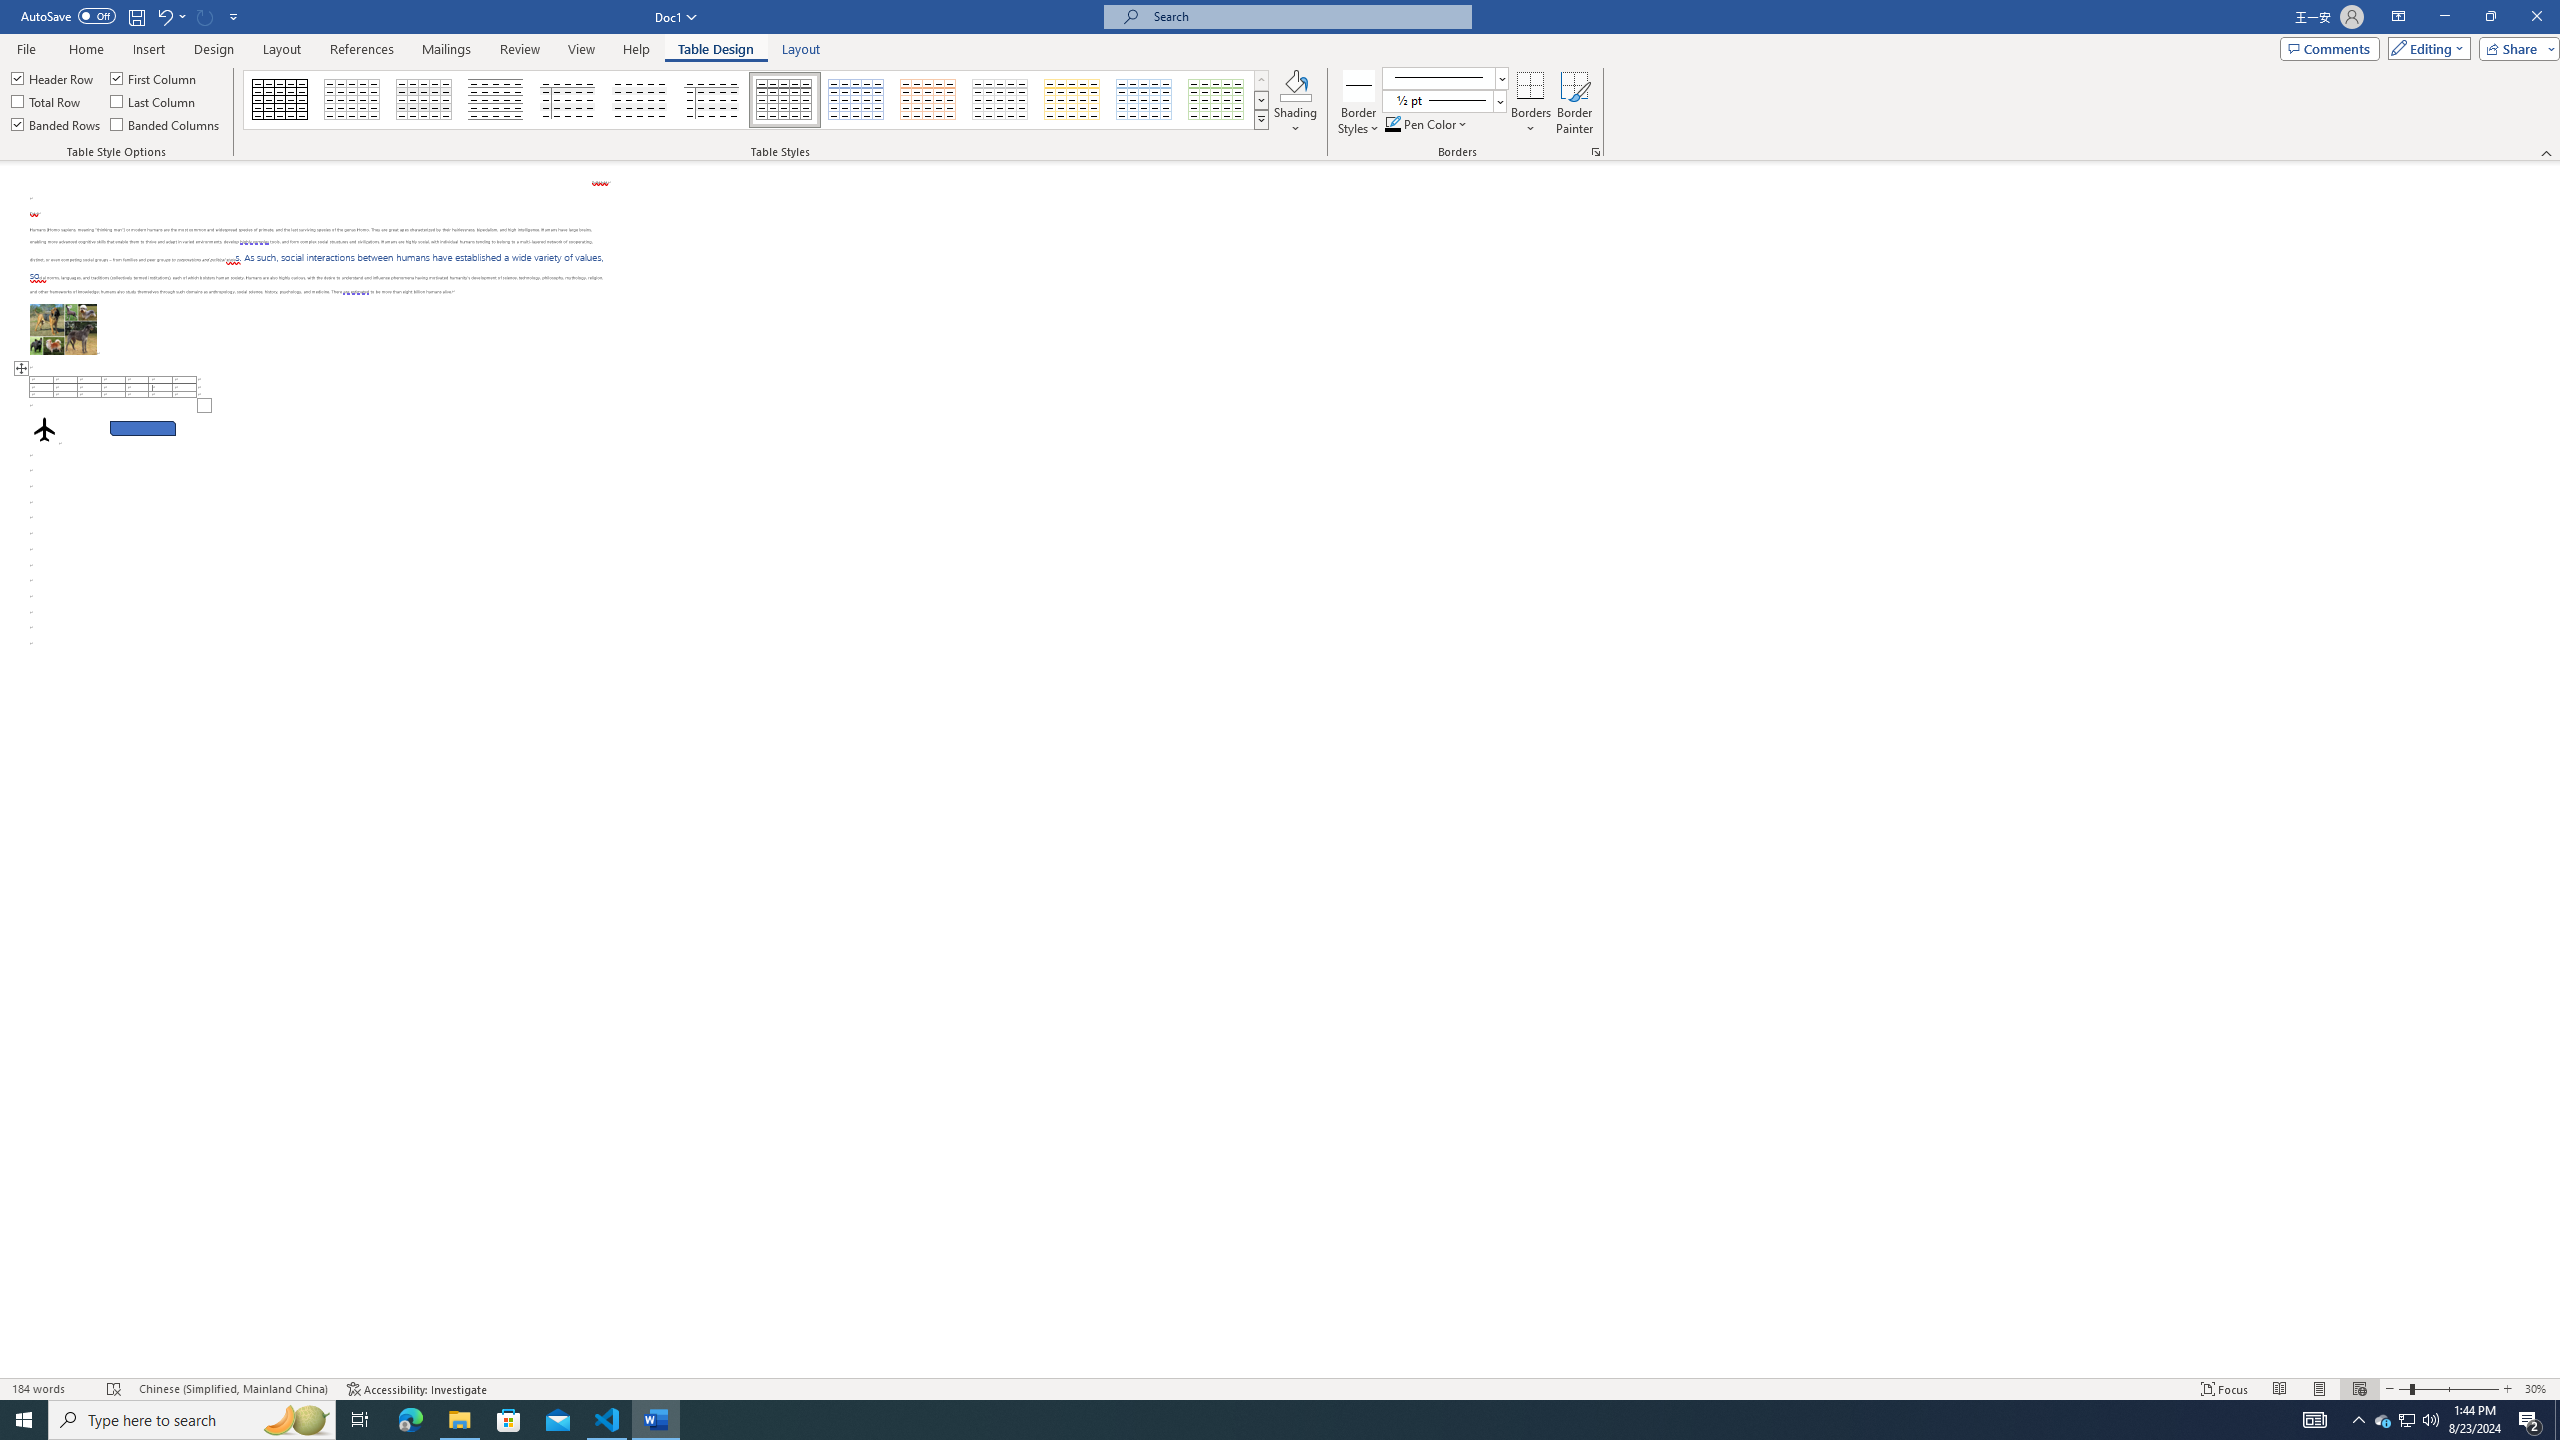  Describe the element at coordinates (53, 78) in the screenshot. I see `Header Row` at that location.